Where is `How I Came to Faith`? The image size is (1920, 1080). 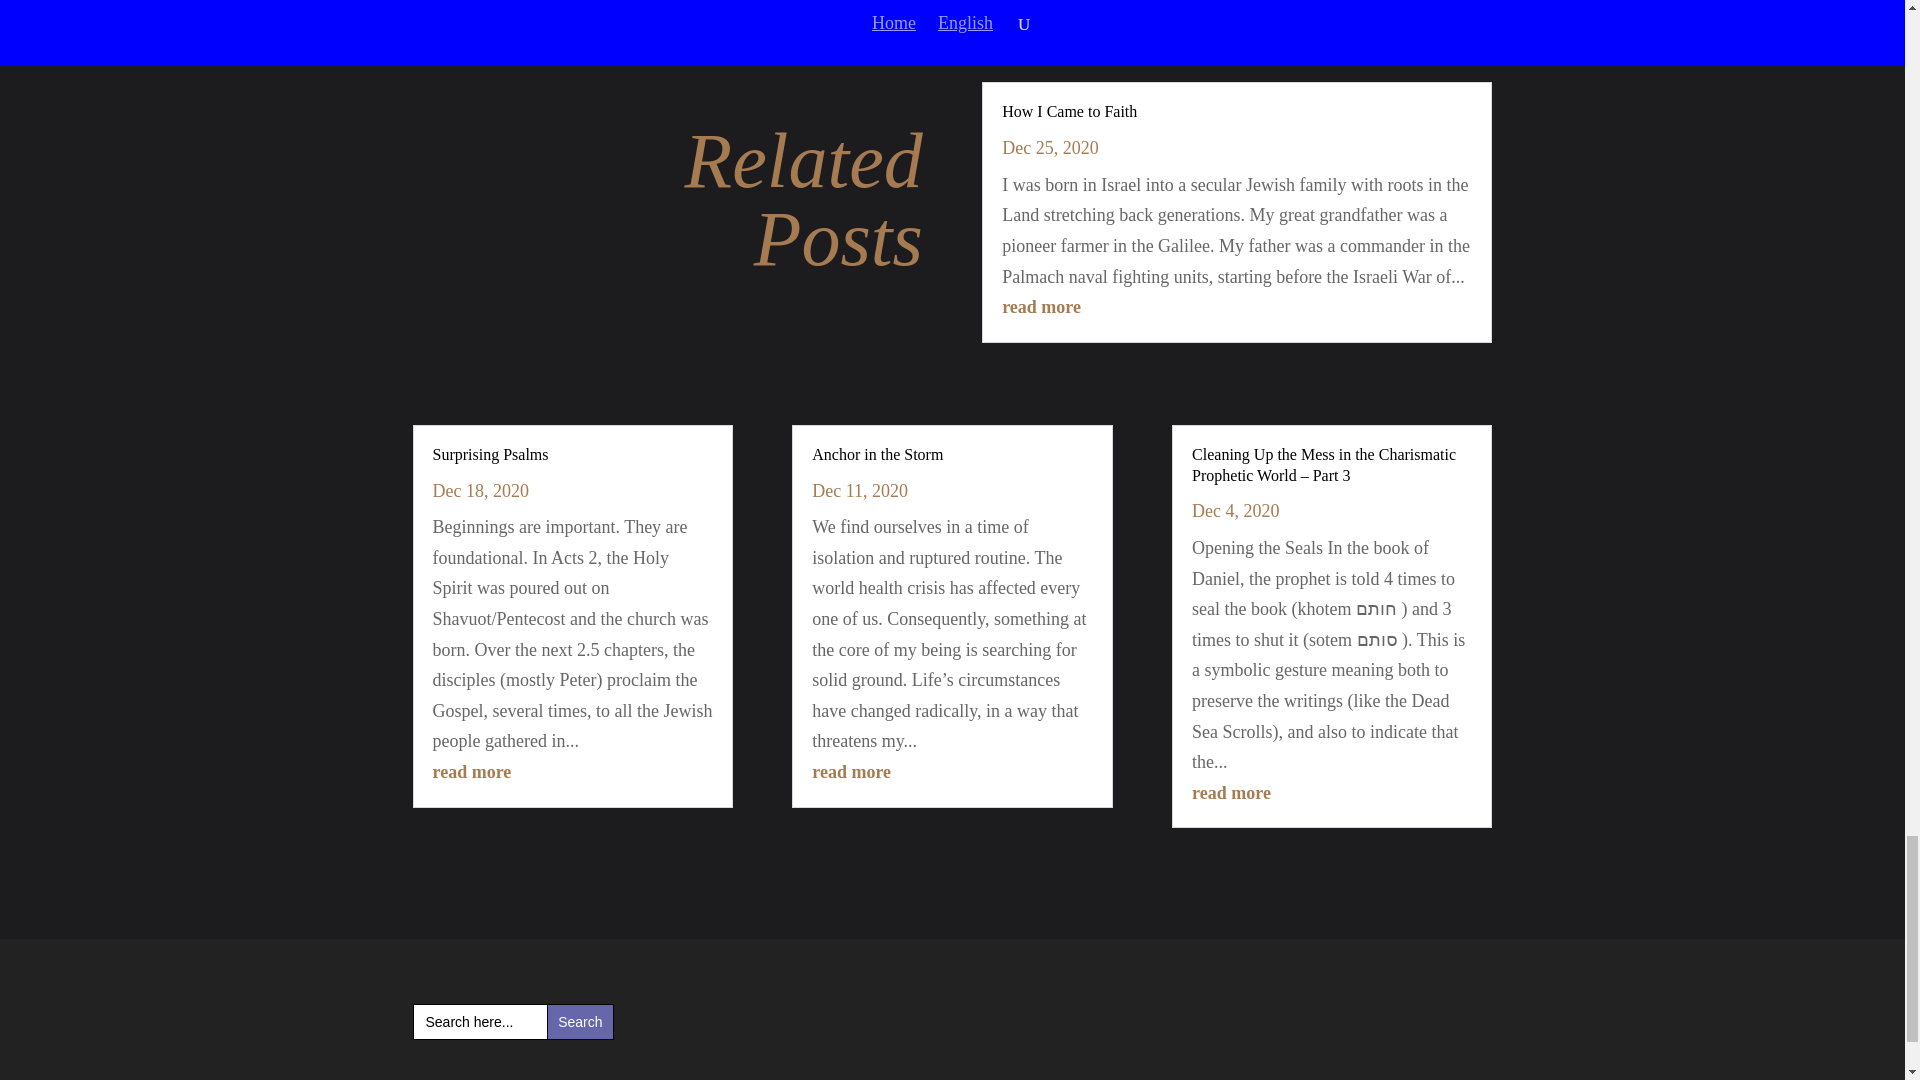
How I Came to Faith is located at coordinates (1069, 110).